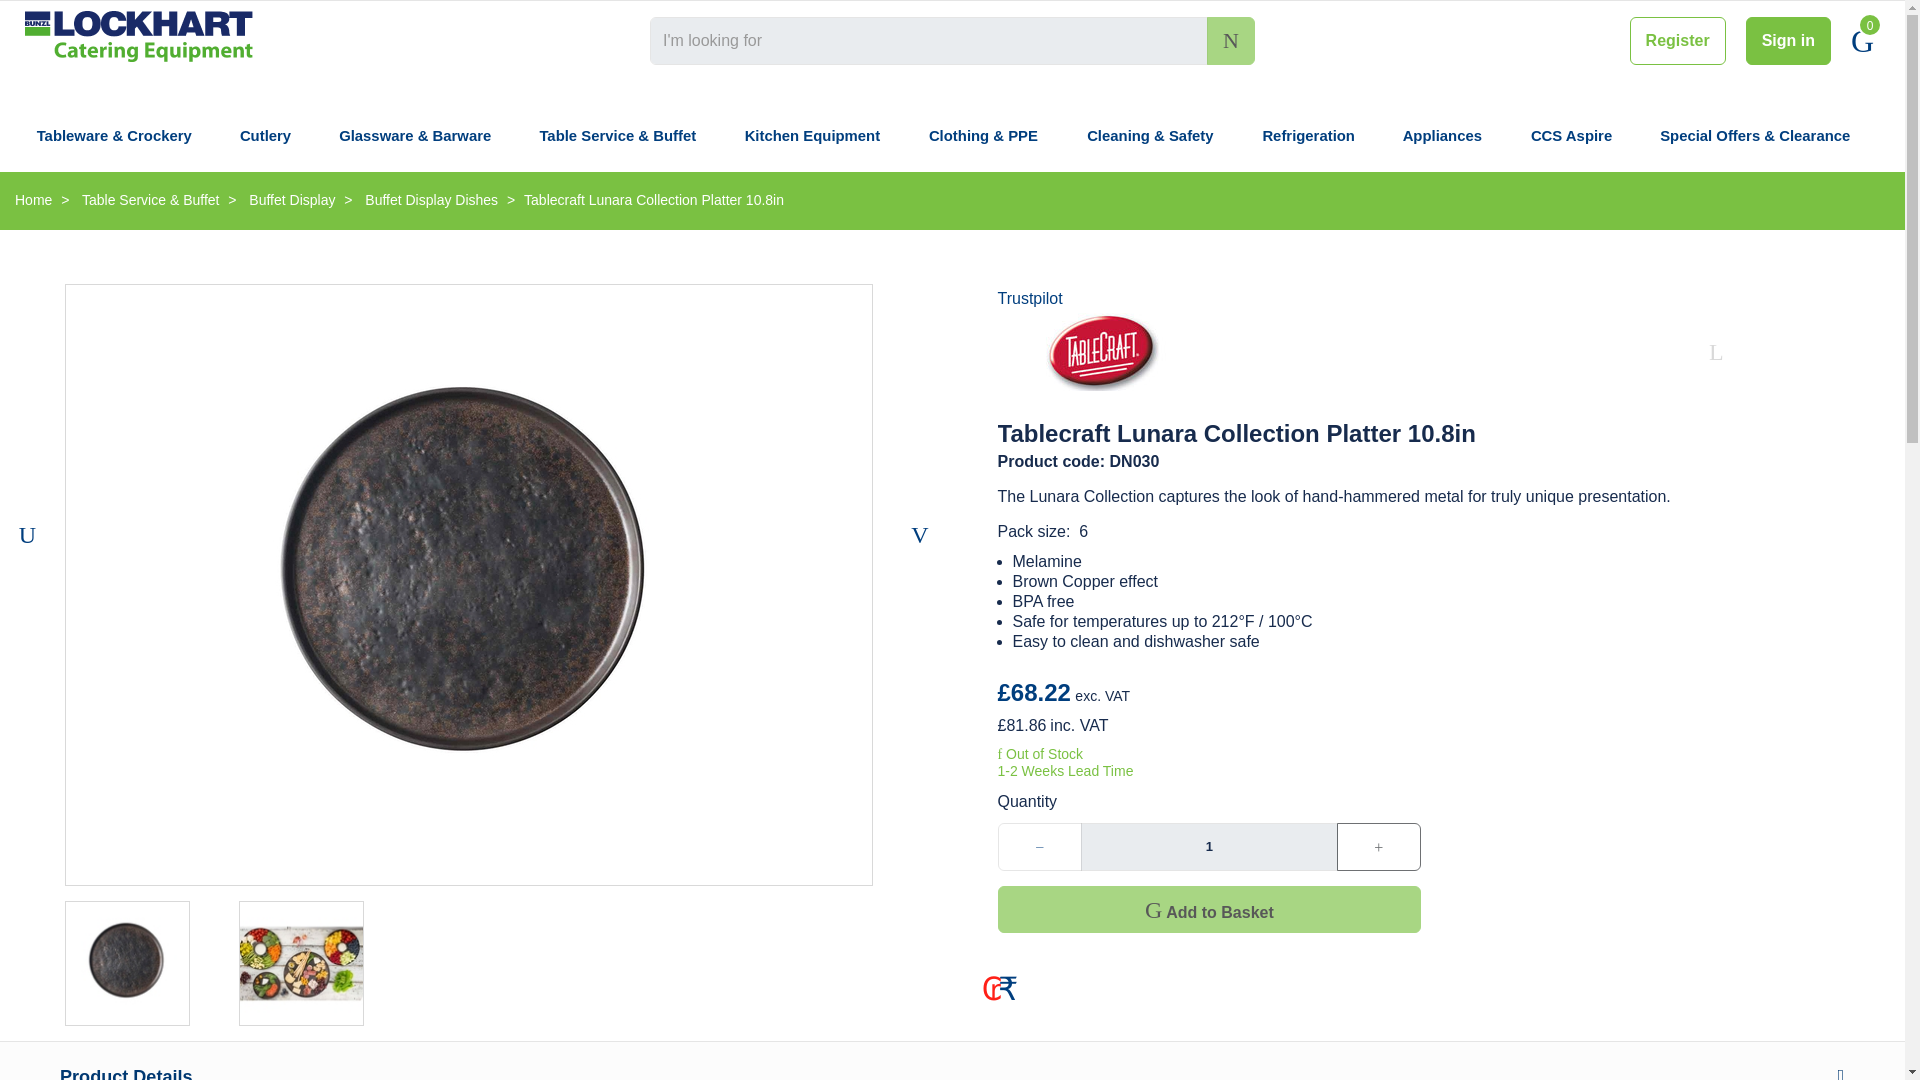  I want to click on Lockhart, so click(140, 36).